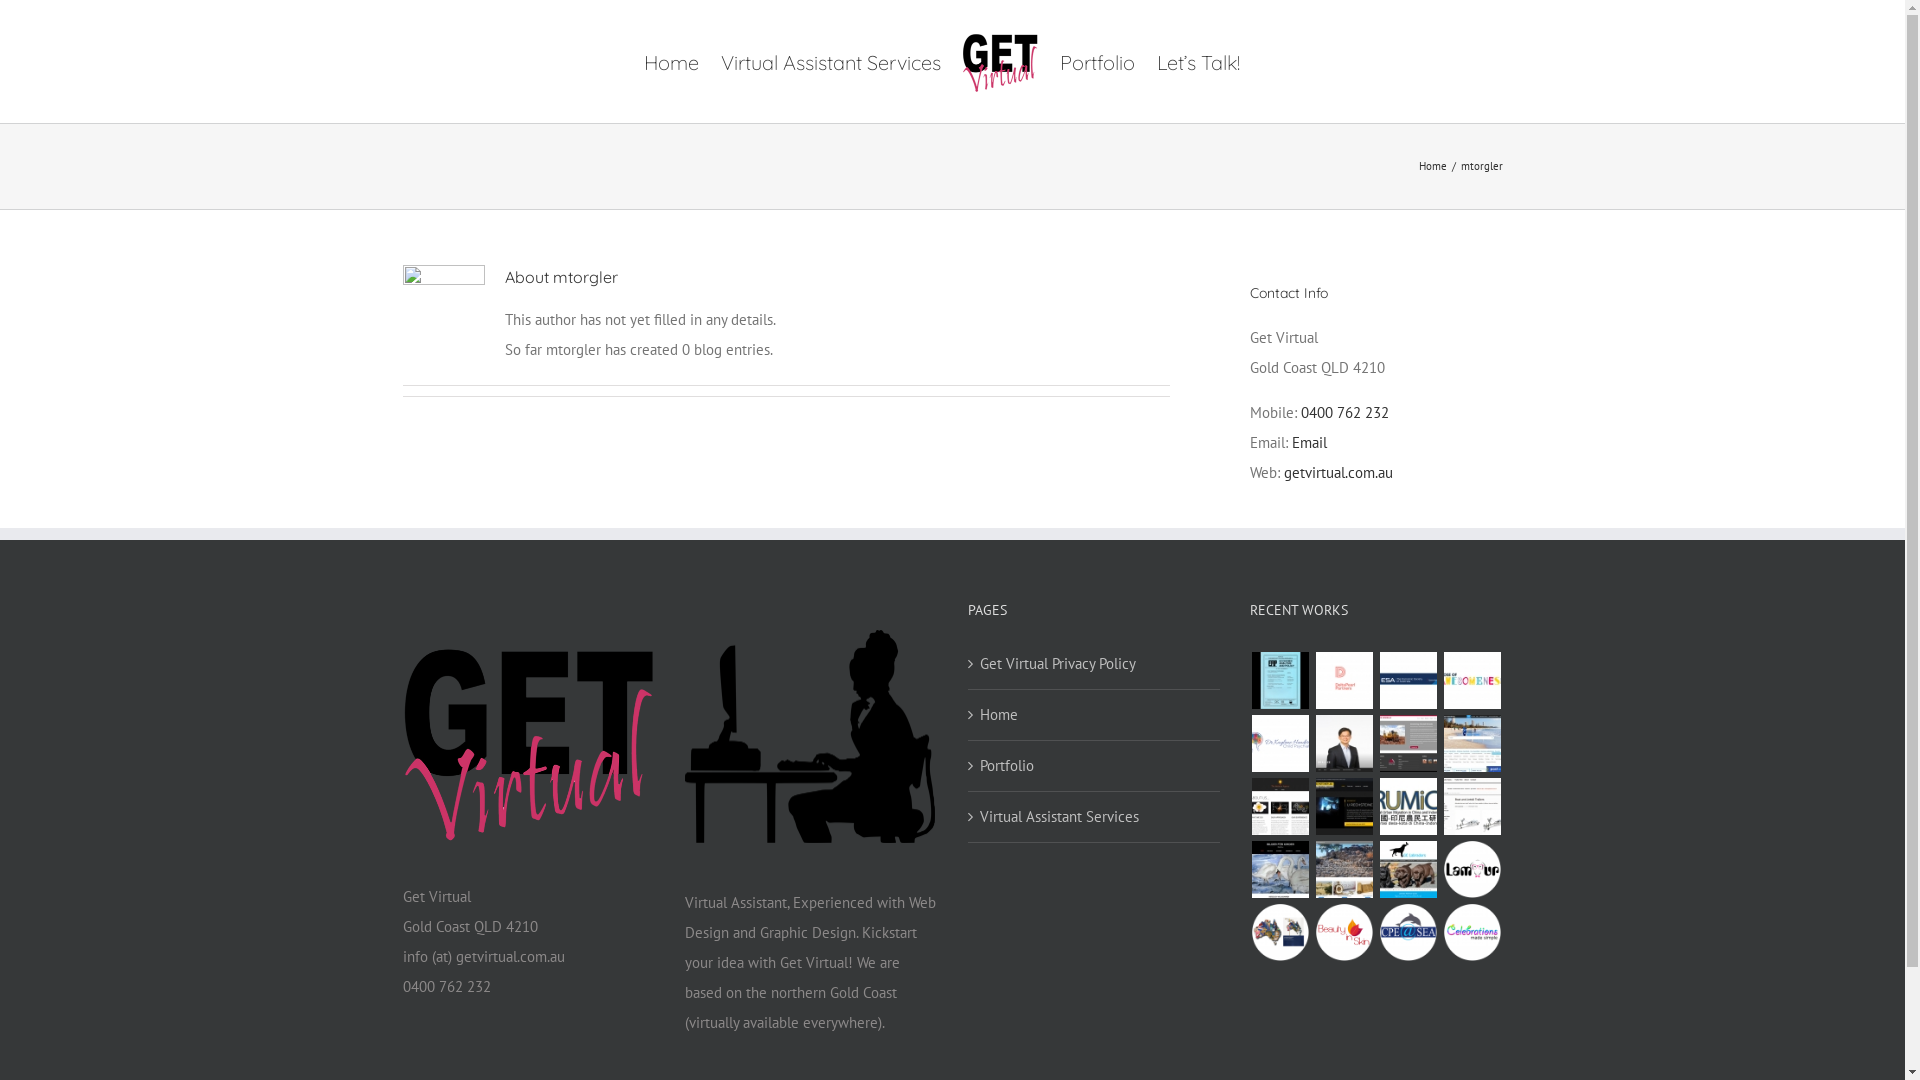 Image resolution: width=1920 pixels, height=1080 pixels. What do you see at coordinates (1344, 412) in the screenshot?
I see `0400 762 232` at bounding box center [1344, 412].